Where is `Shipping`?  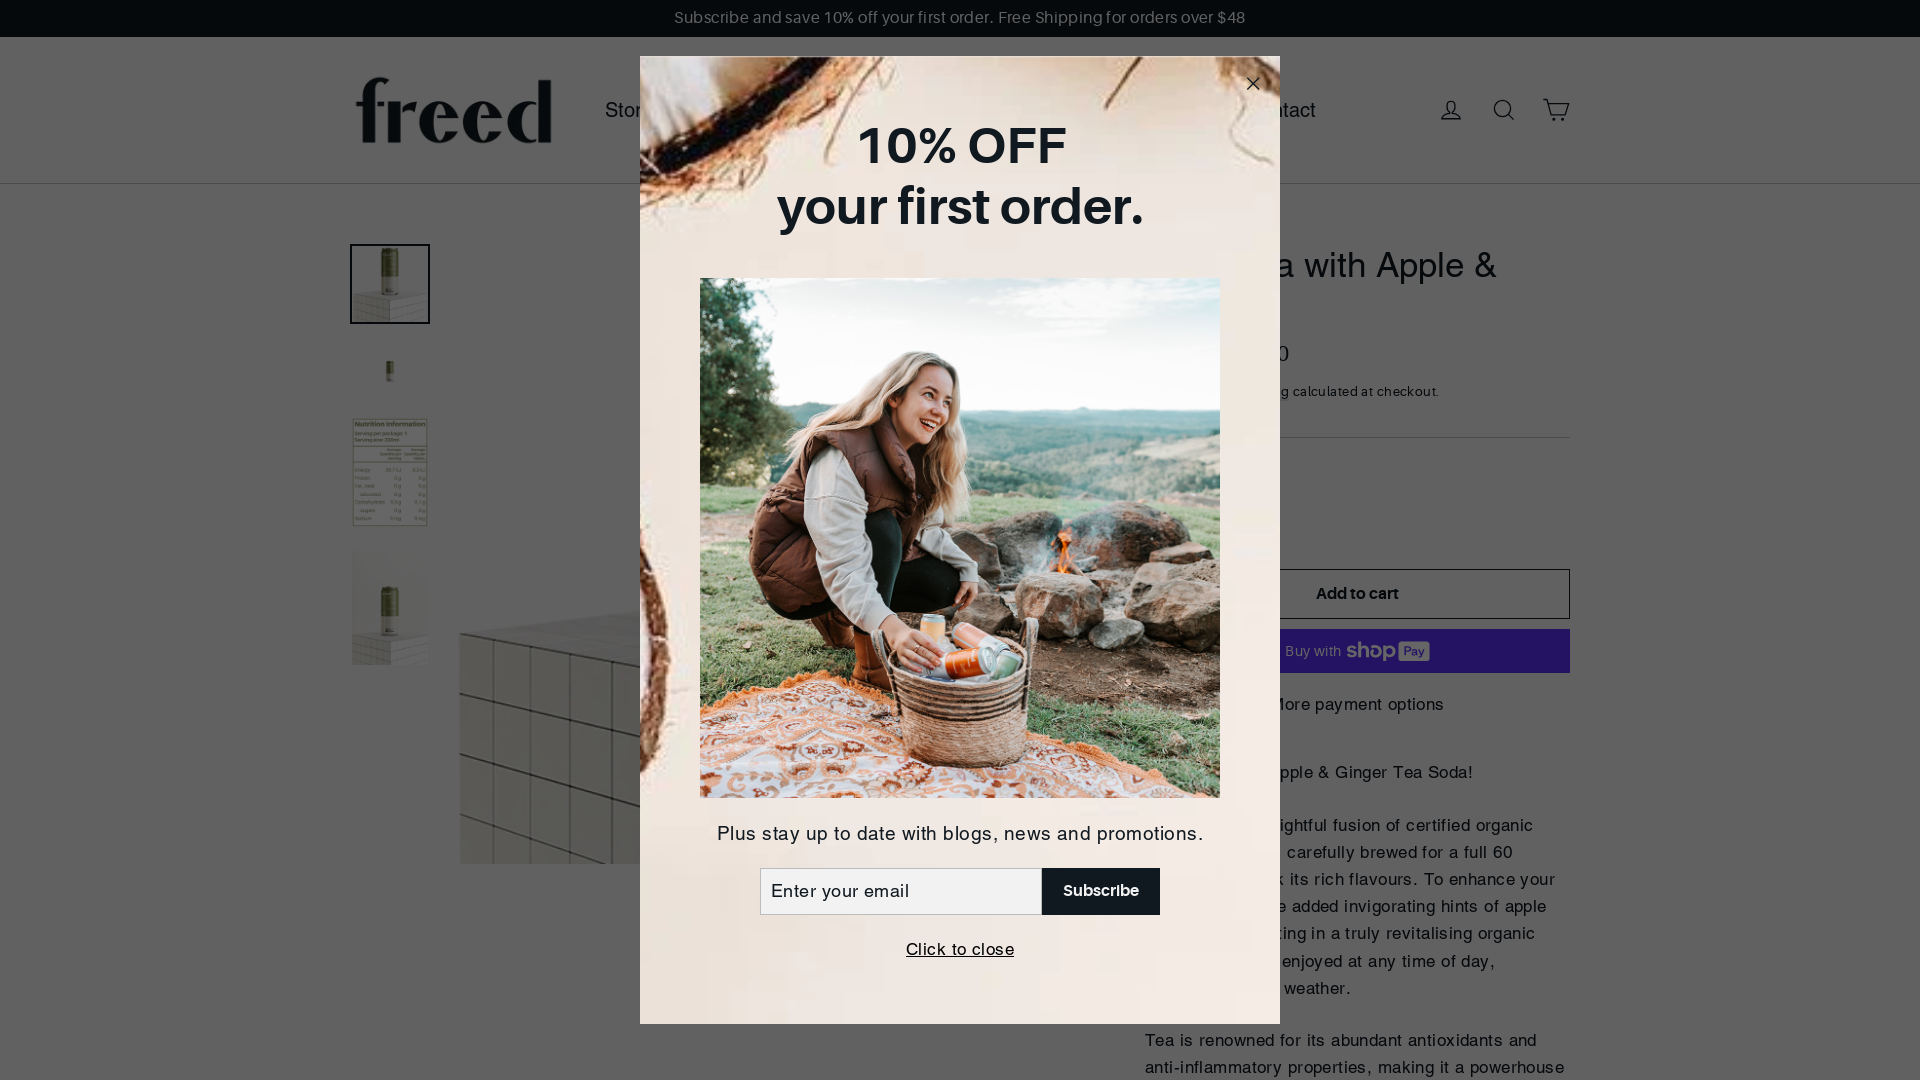
Shipping is located at coordinates (1260, 392).